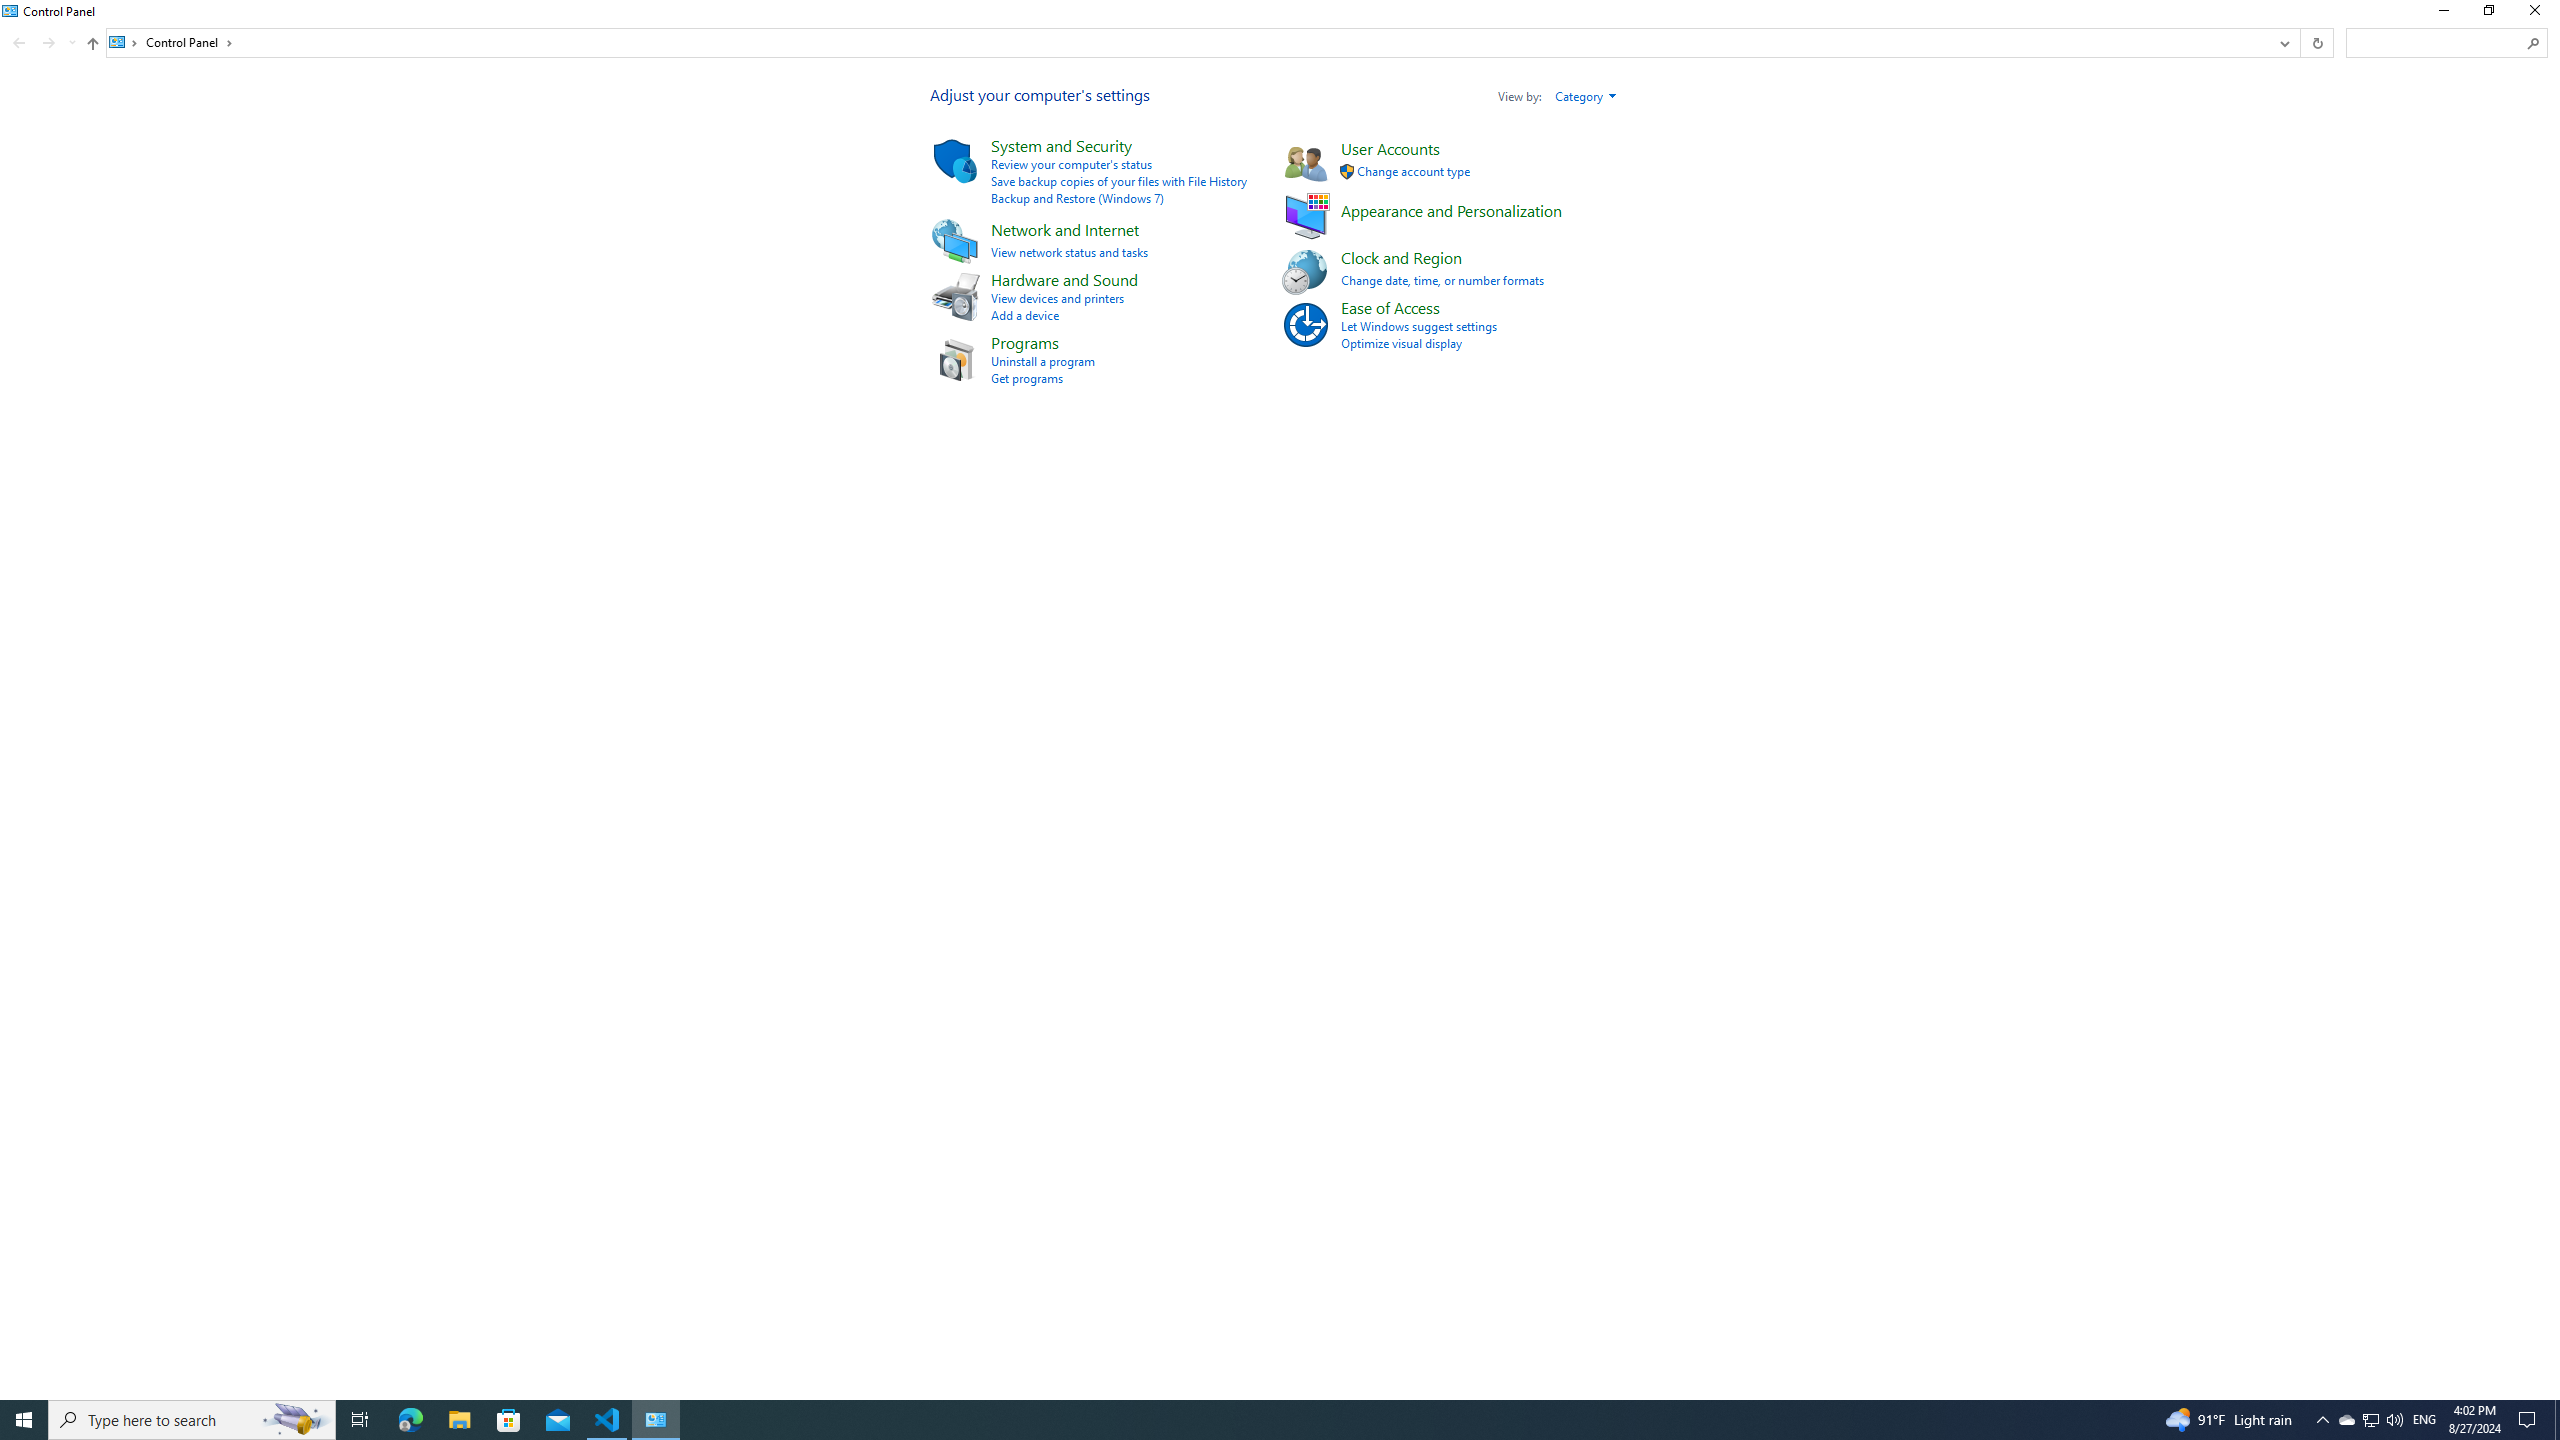 The image size is (2560, 1440). I want to click on System, so click(12, 10).